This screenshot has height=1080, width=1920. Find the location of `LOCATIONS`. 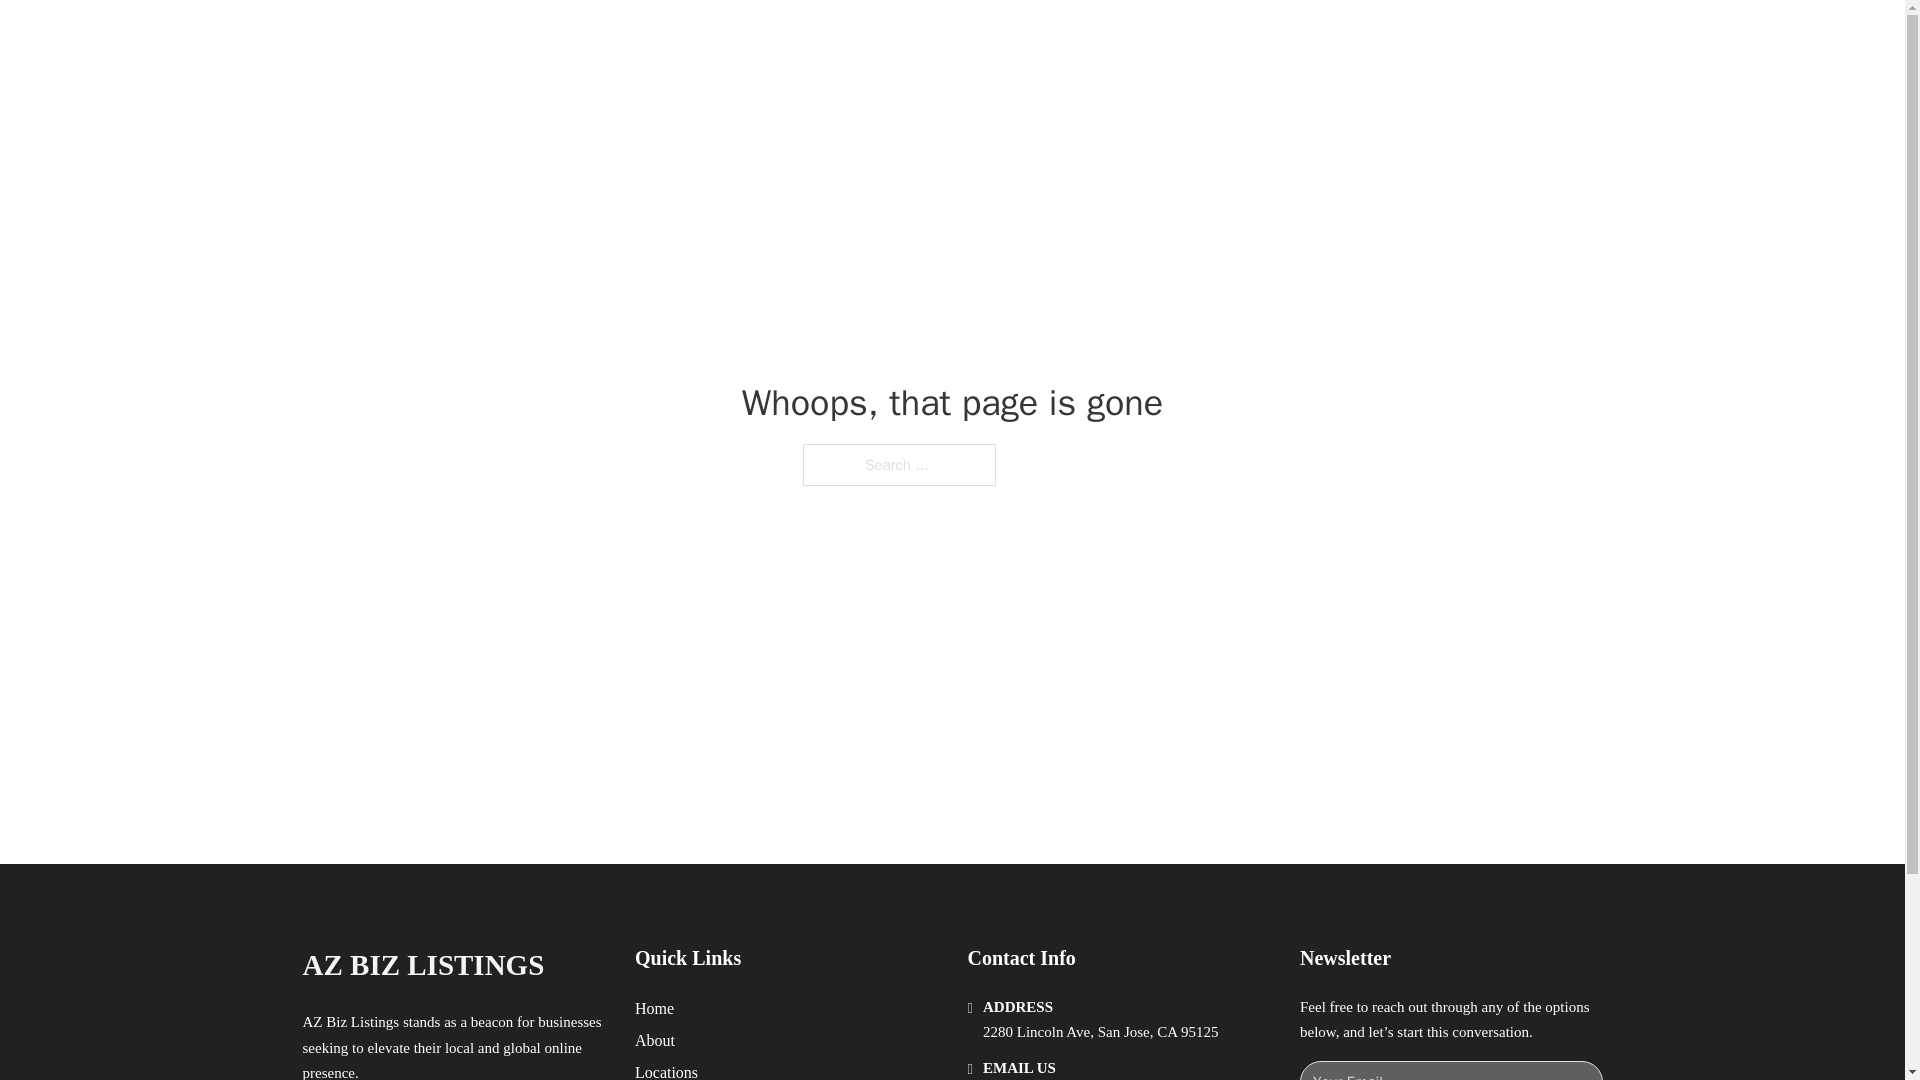

LOCATIONS is located at coordinates (1306, 38).